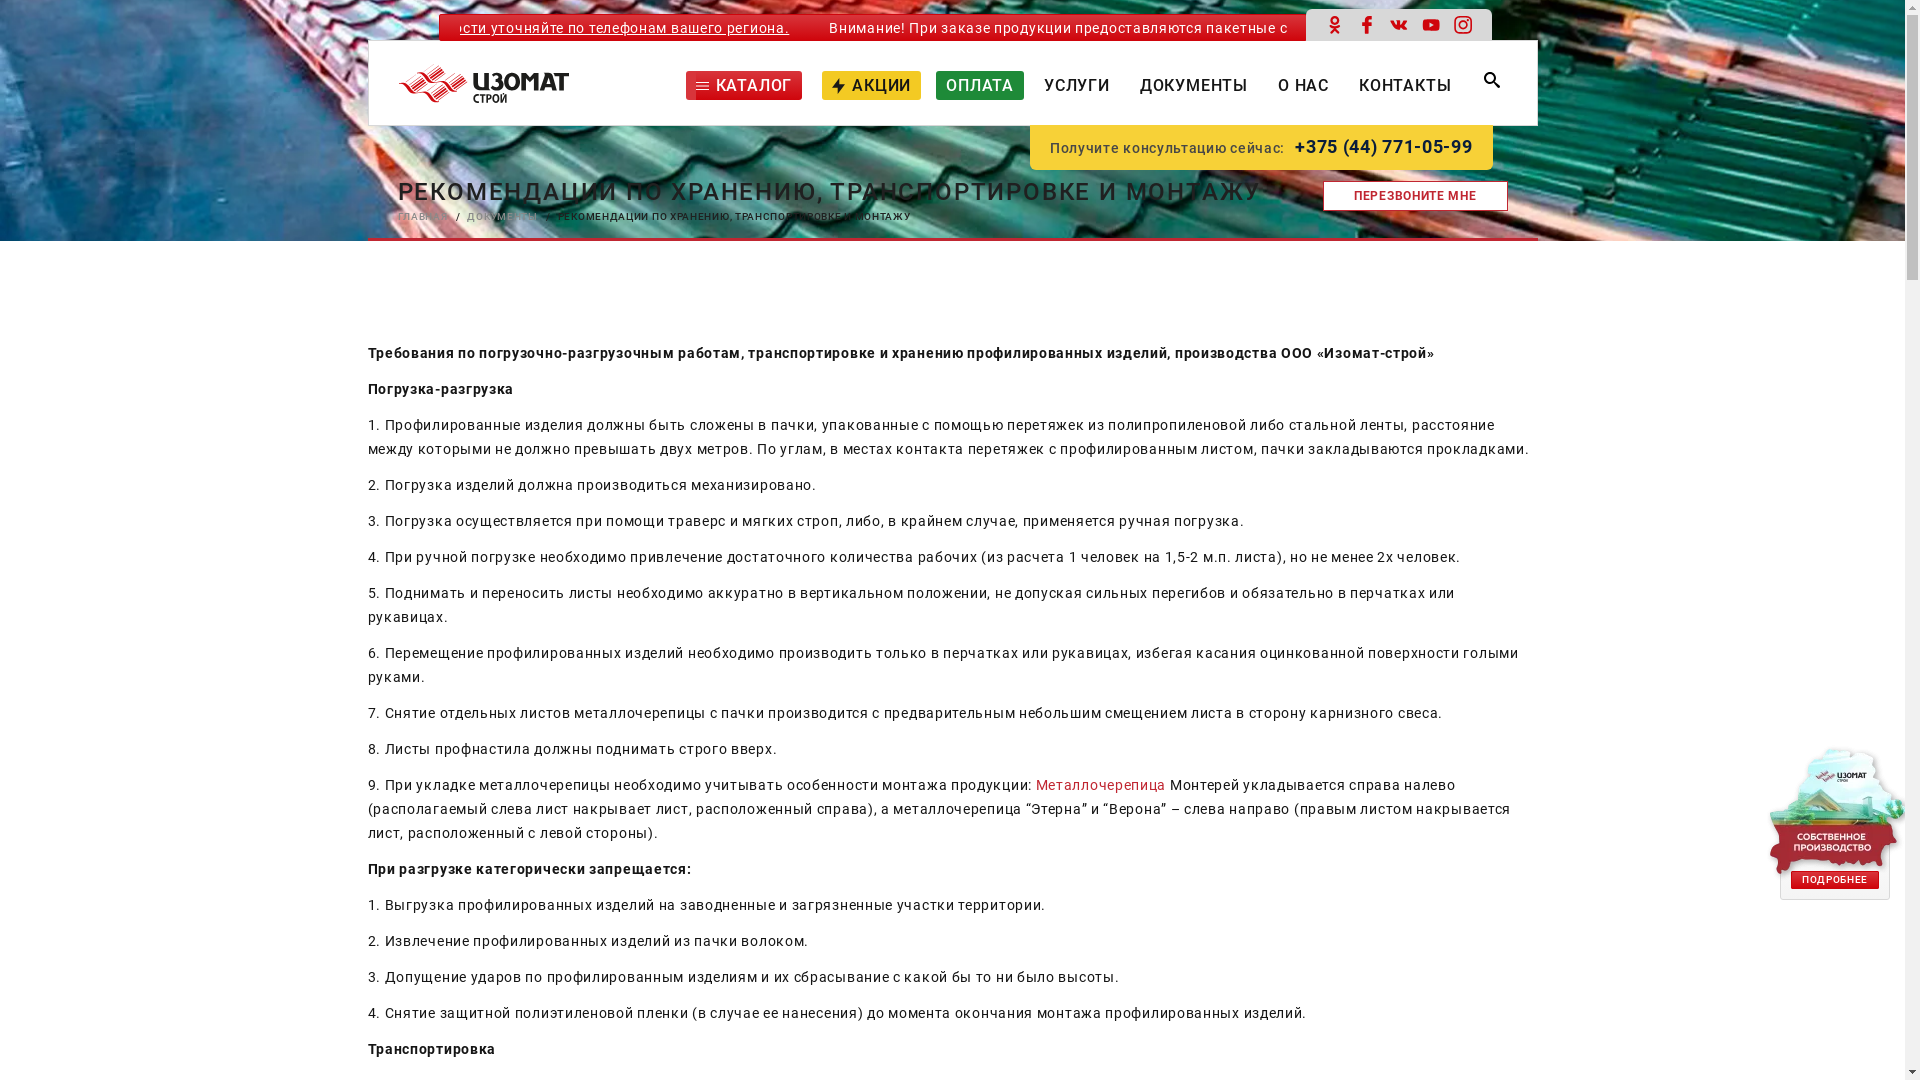 The image size is (1920, 1080). Describe the element at coordinates (1334, 24) in the screenshot. I see `odnoklassniki` at that location.